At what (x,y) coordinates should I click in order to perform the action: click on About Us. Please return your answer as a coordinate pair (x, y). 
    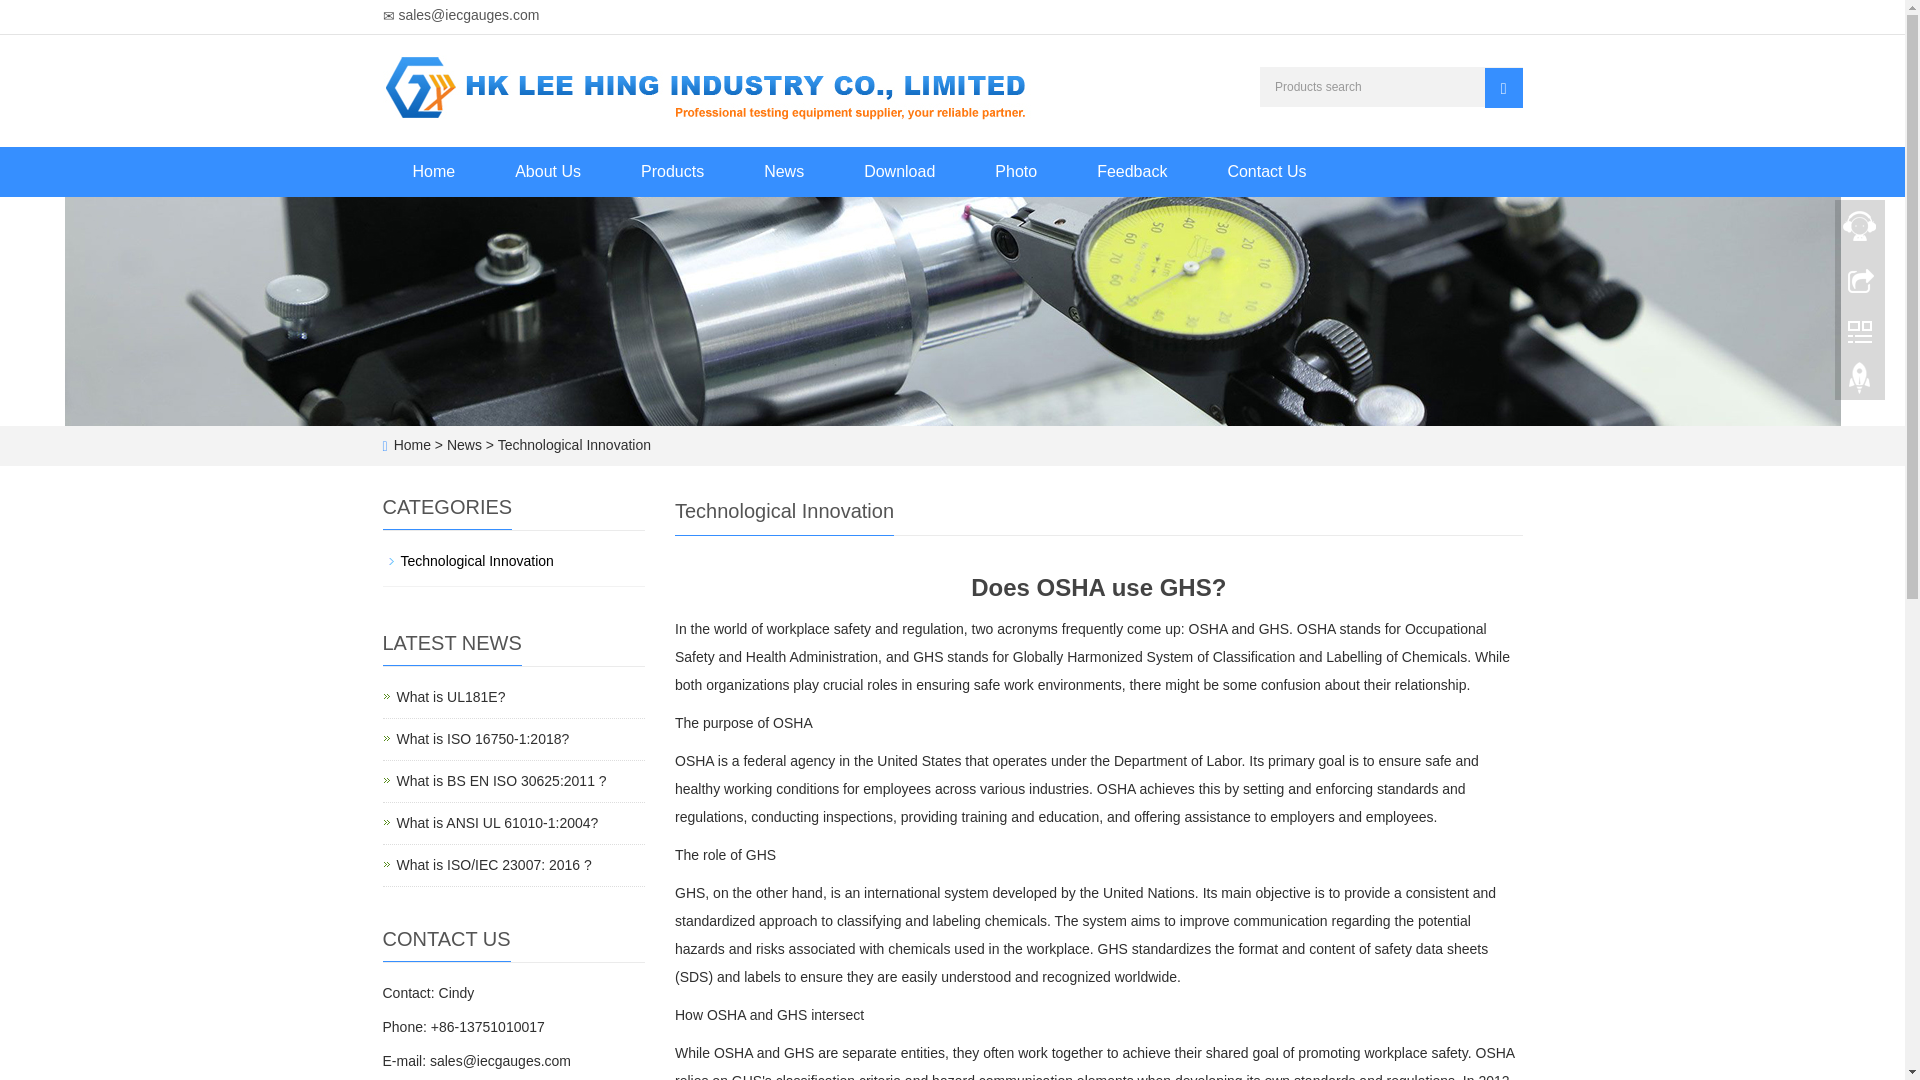
    Looking at the image, I should click on (548, 171).